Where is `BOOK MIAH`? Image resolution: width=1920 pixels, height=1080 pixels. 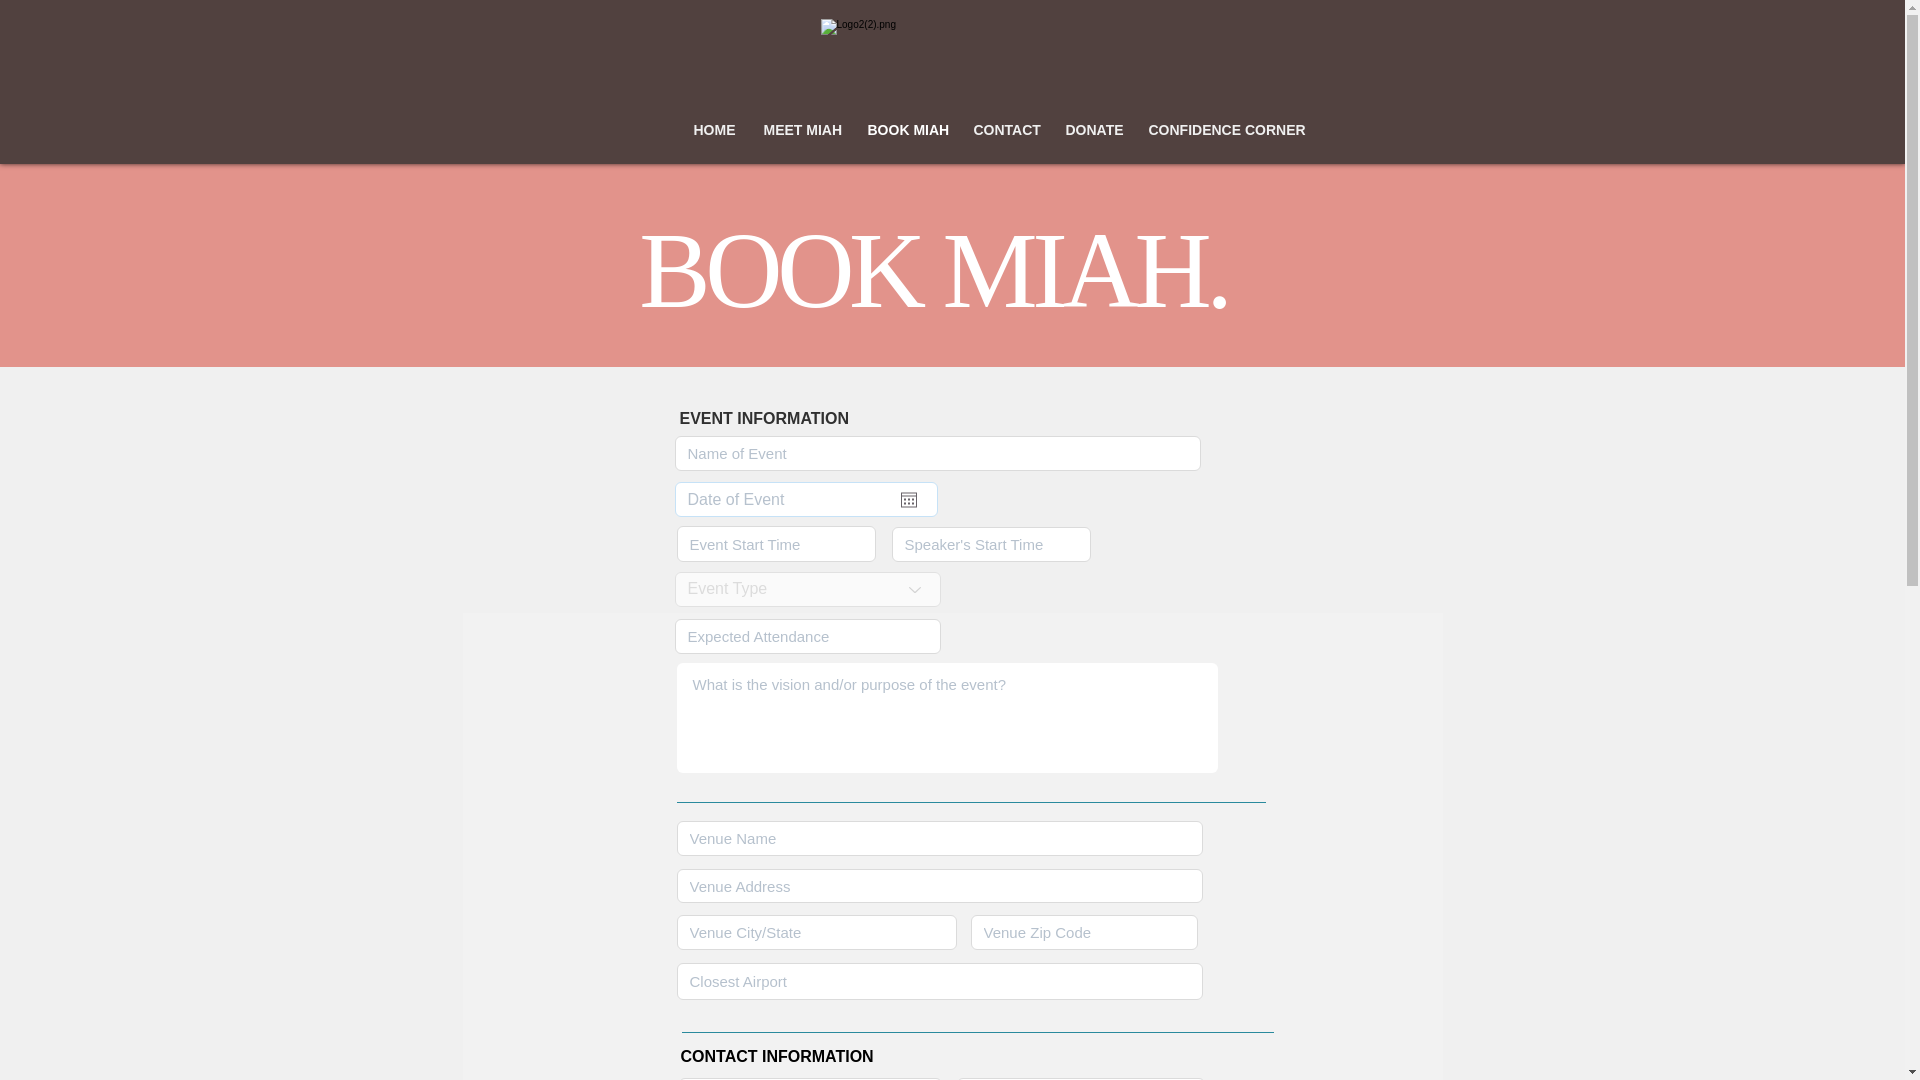 BOOK MIAH is located at coordinates (905, 130).